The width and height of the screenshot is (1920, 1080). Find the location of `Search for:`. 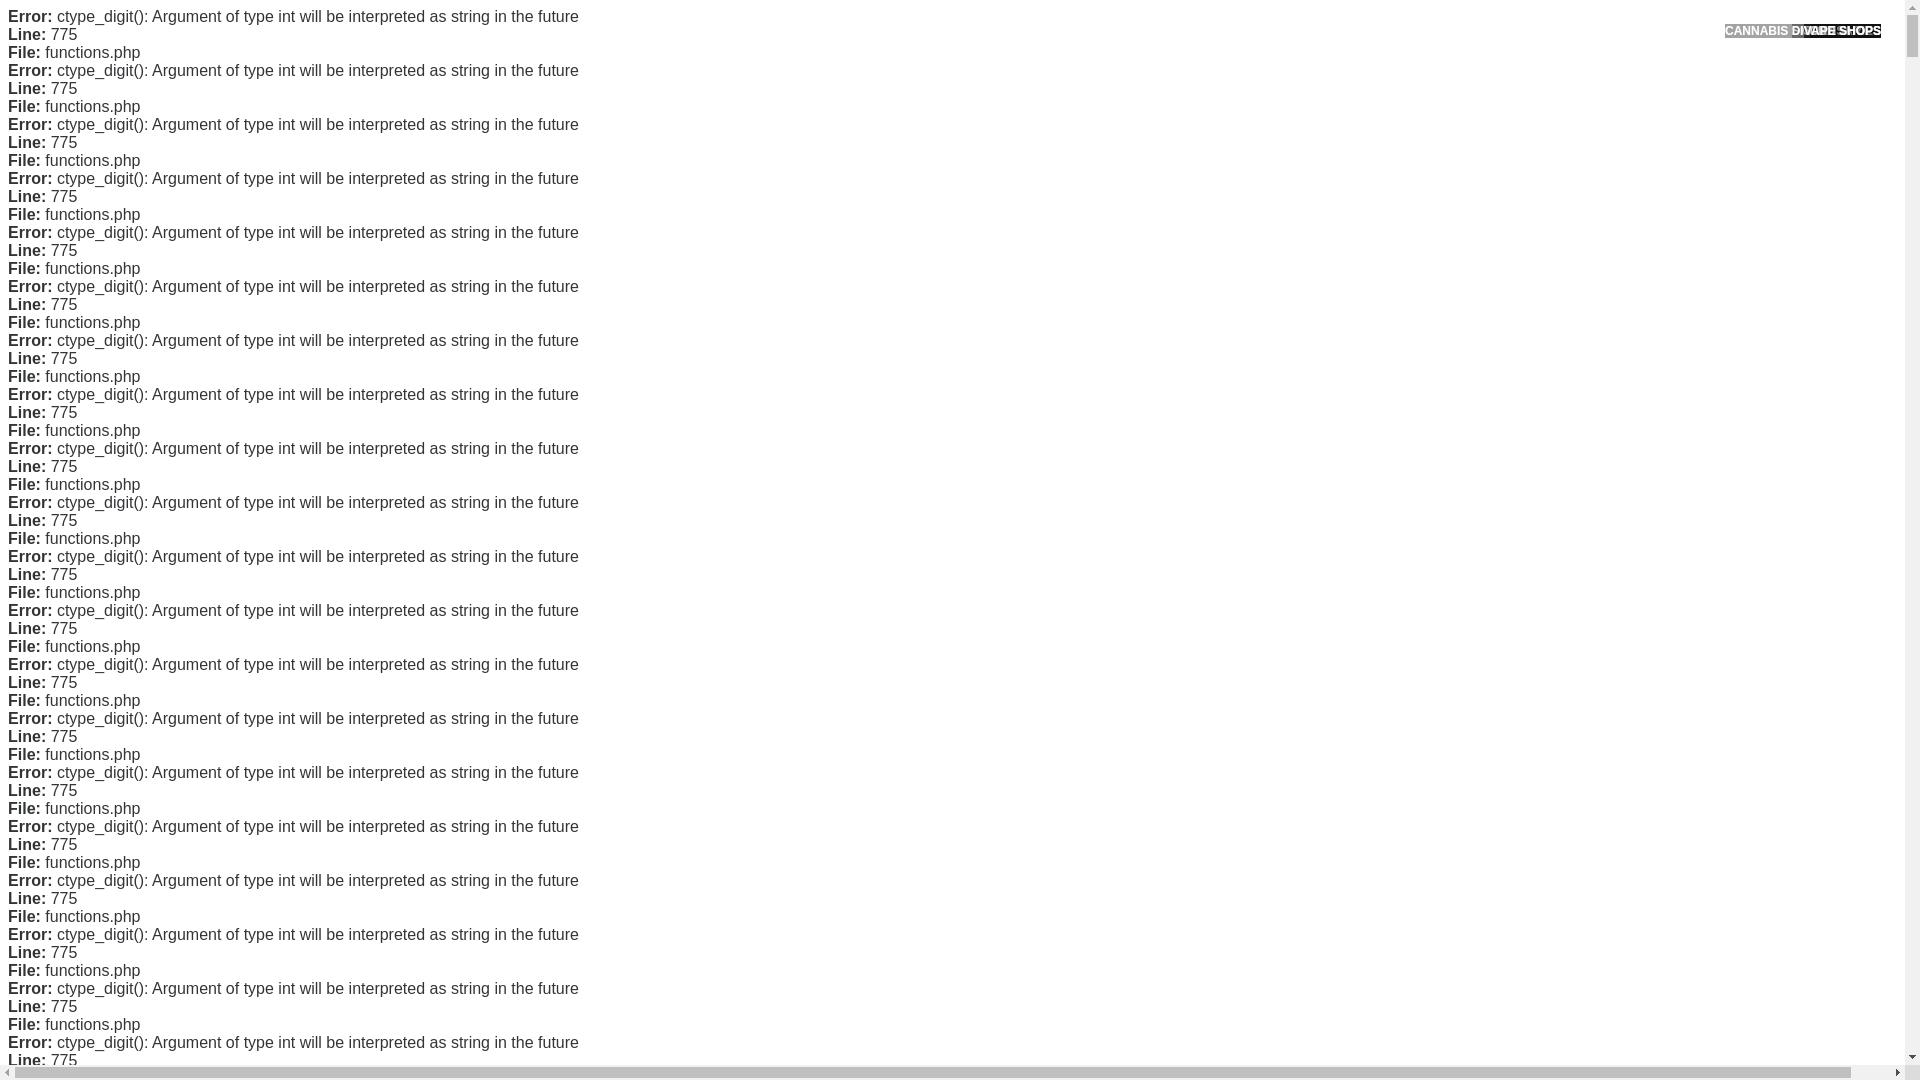

Search for: is located at coordinates (1384, 62).